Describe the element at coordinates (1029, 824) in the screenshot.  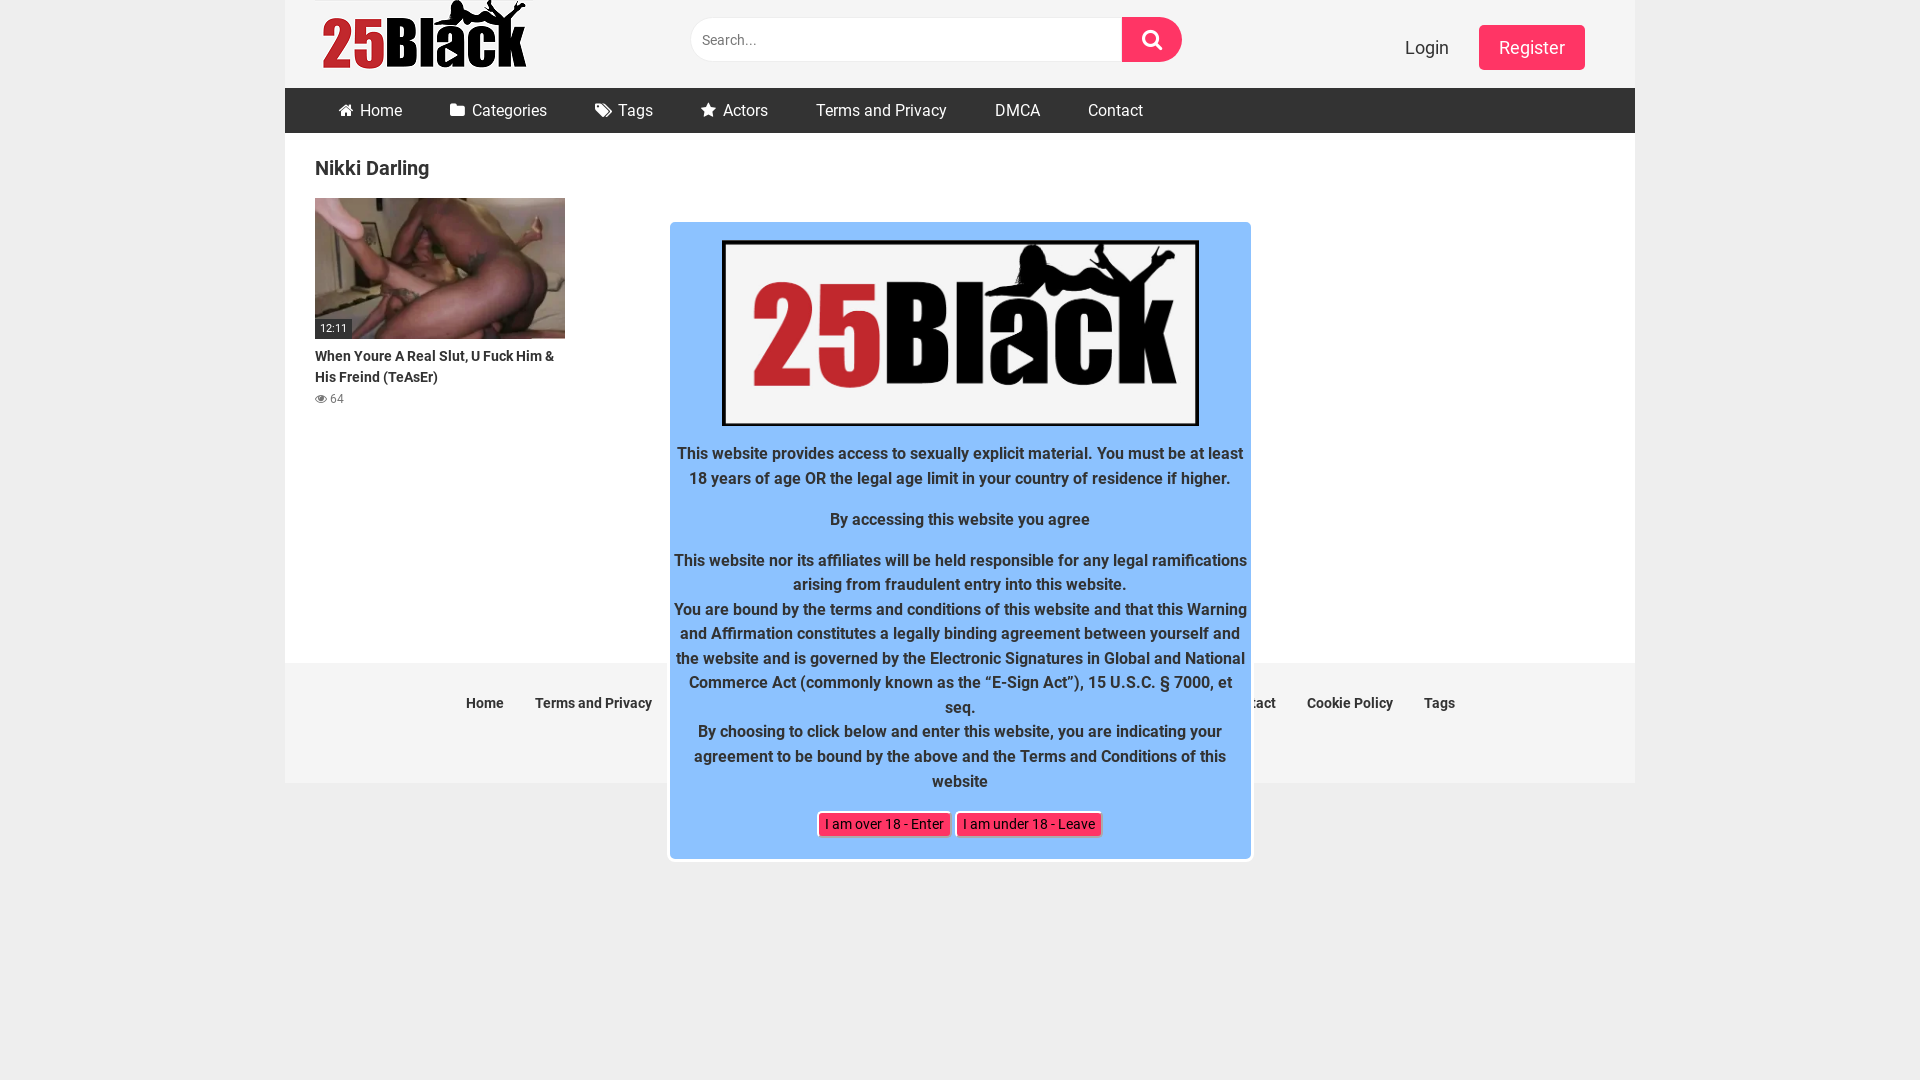
I see `I am under 18 - Leave` at that location.